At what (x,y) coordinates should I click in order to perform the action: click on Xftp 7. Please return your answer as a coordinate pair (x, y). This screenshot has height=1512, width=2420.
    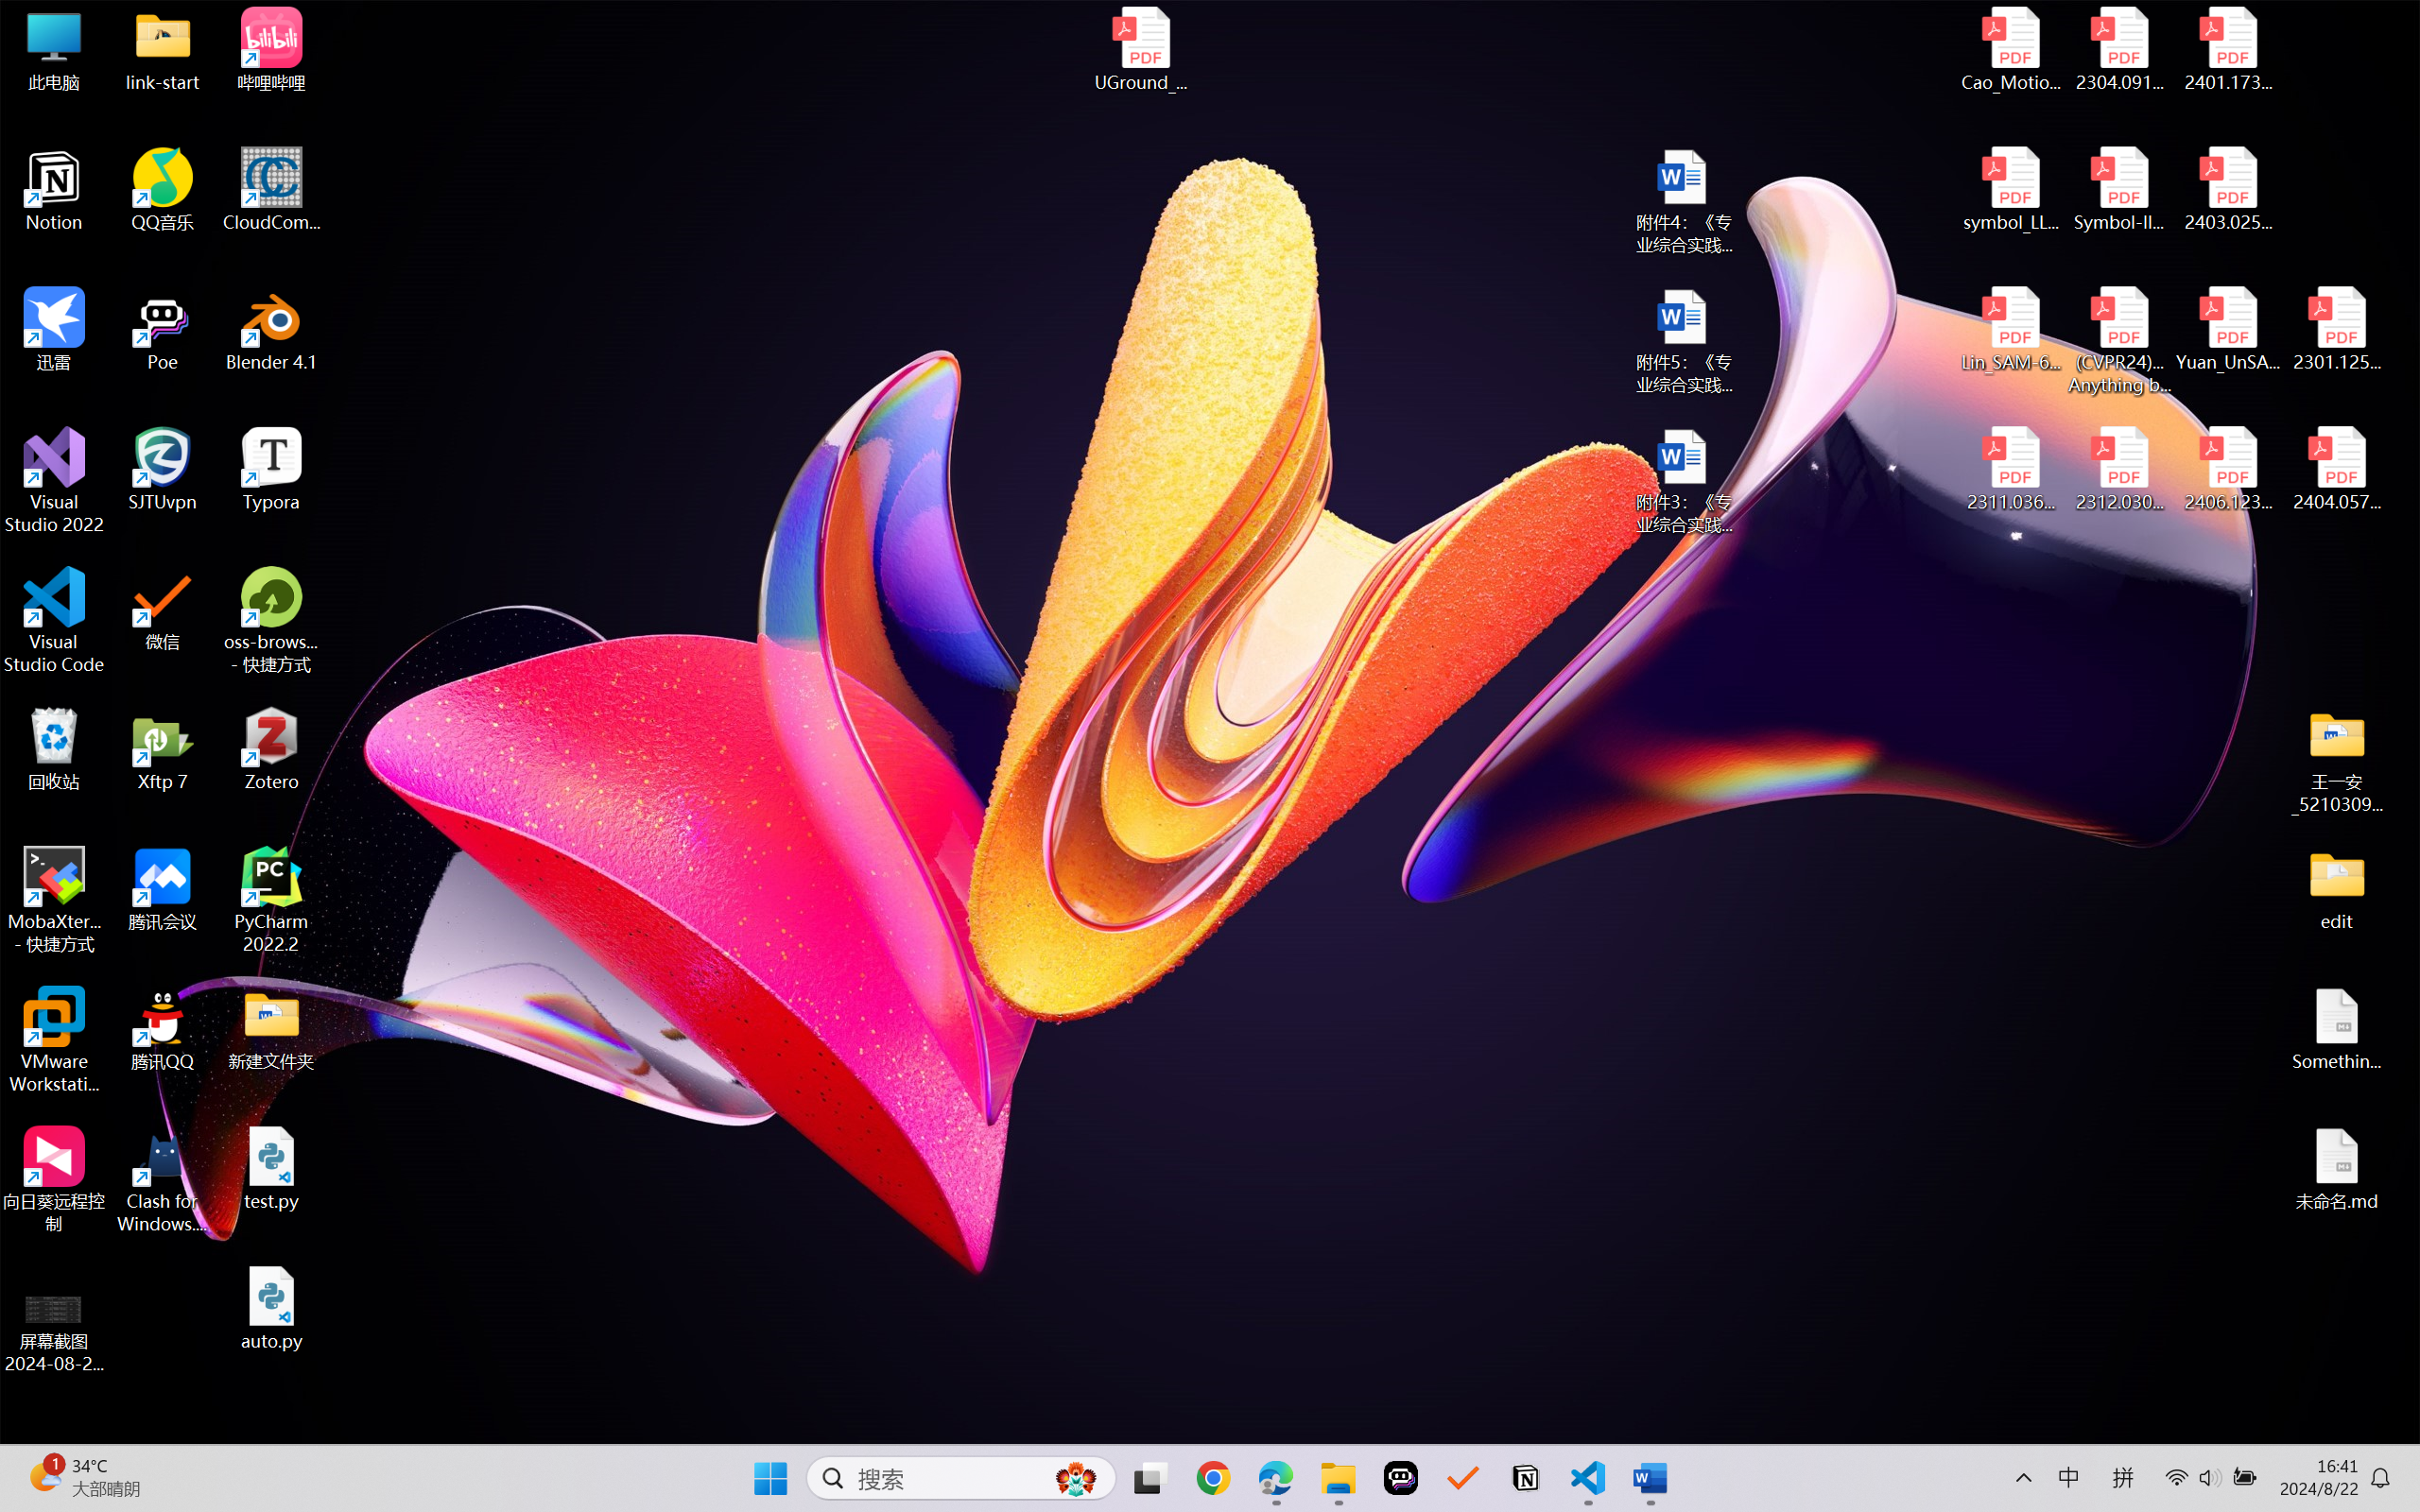
    Looking at the image, I should click on (163, 749).